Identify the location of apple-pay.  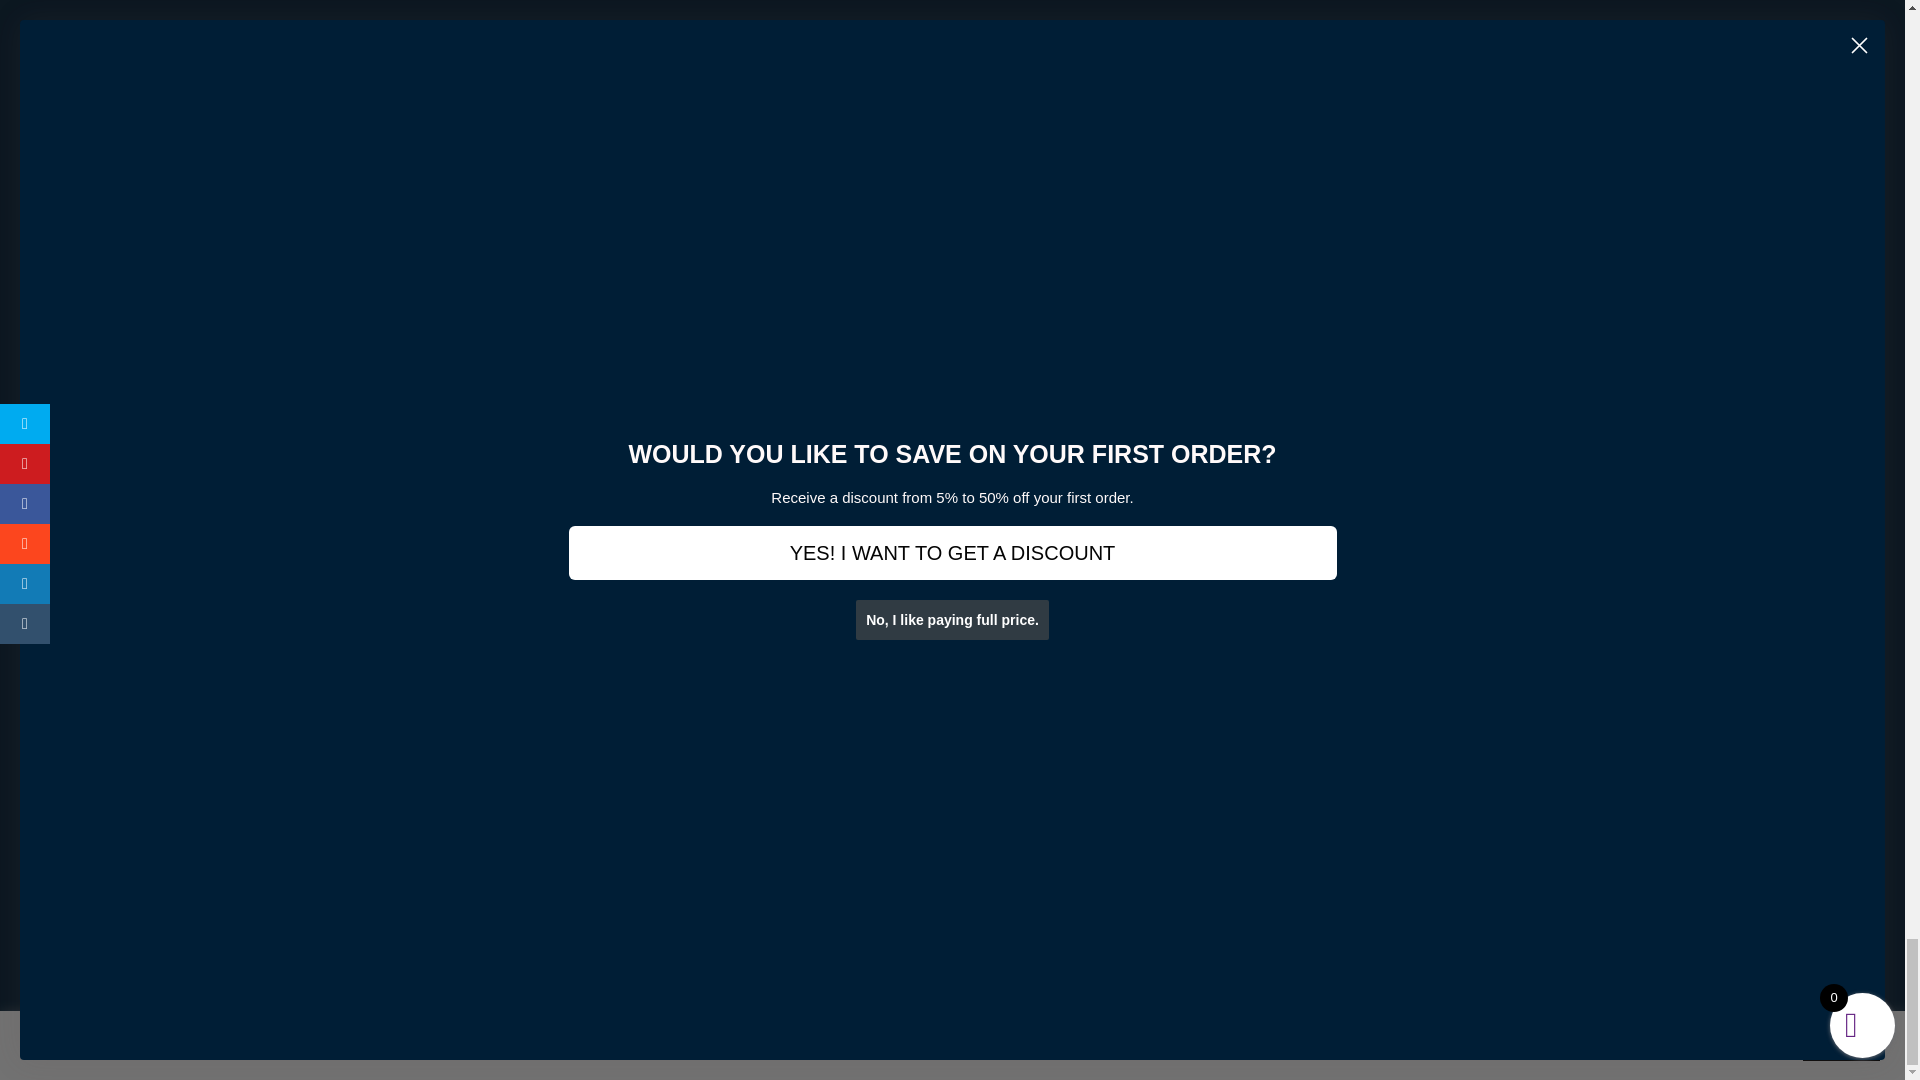
(890, 112).